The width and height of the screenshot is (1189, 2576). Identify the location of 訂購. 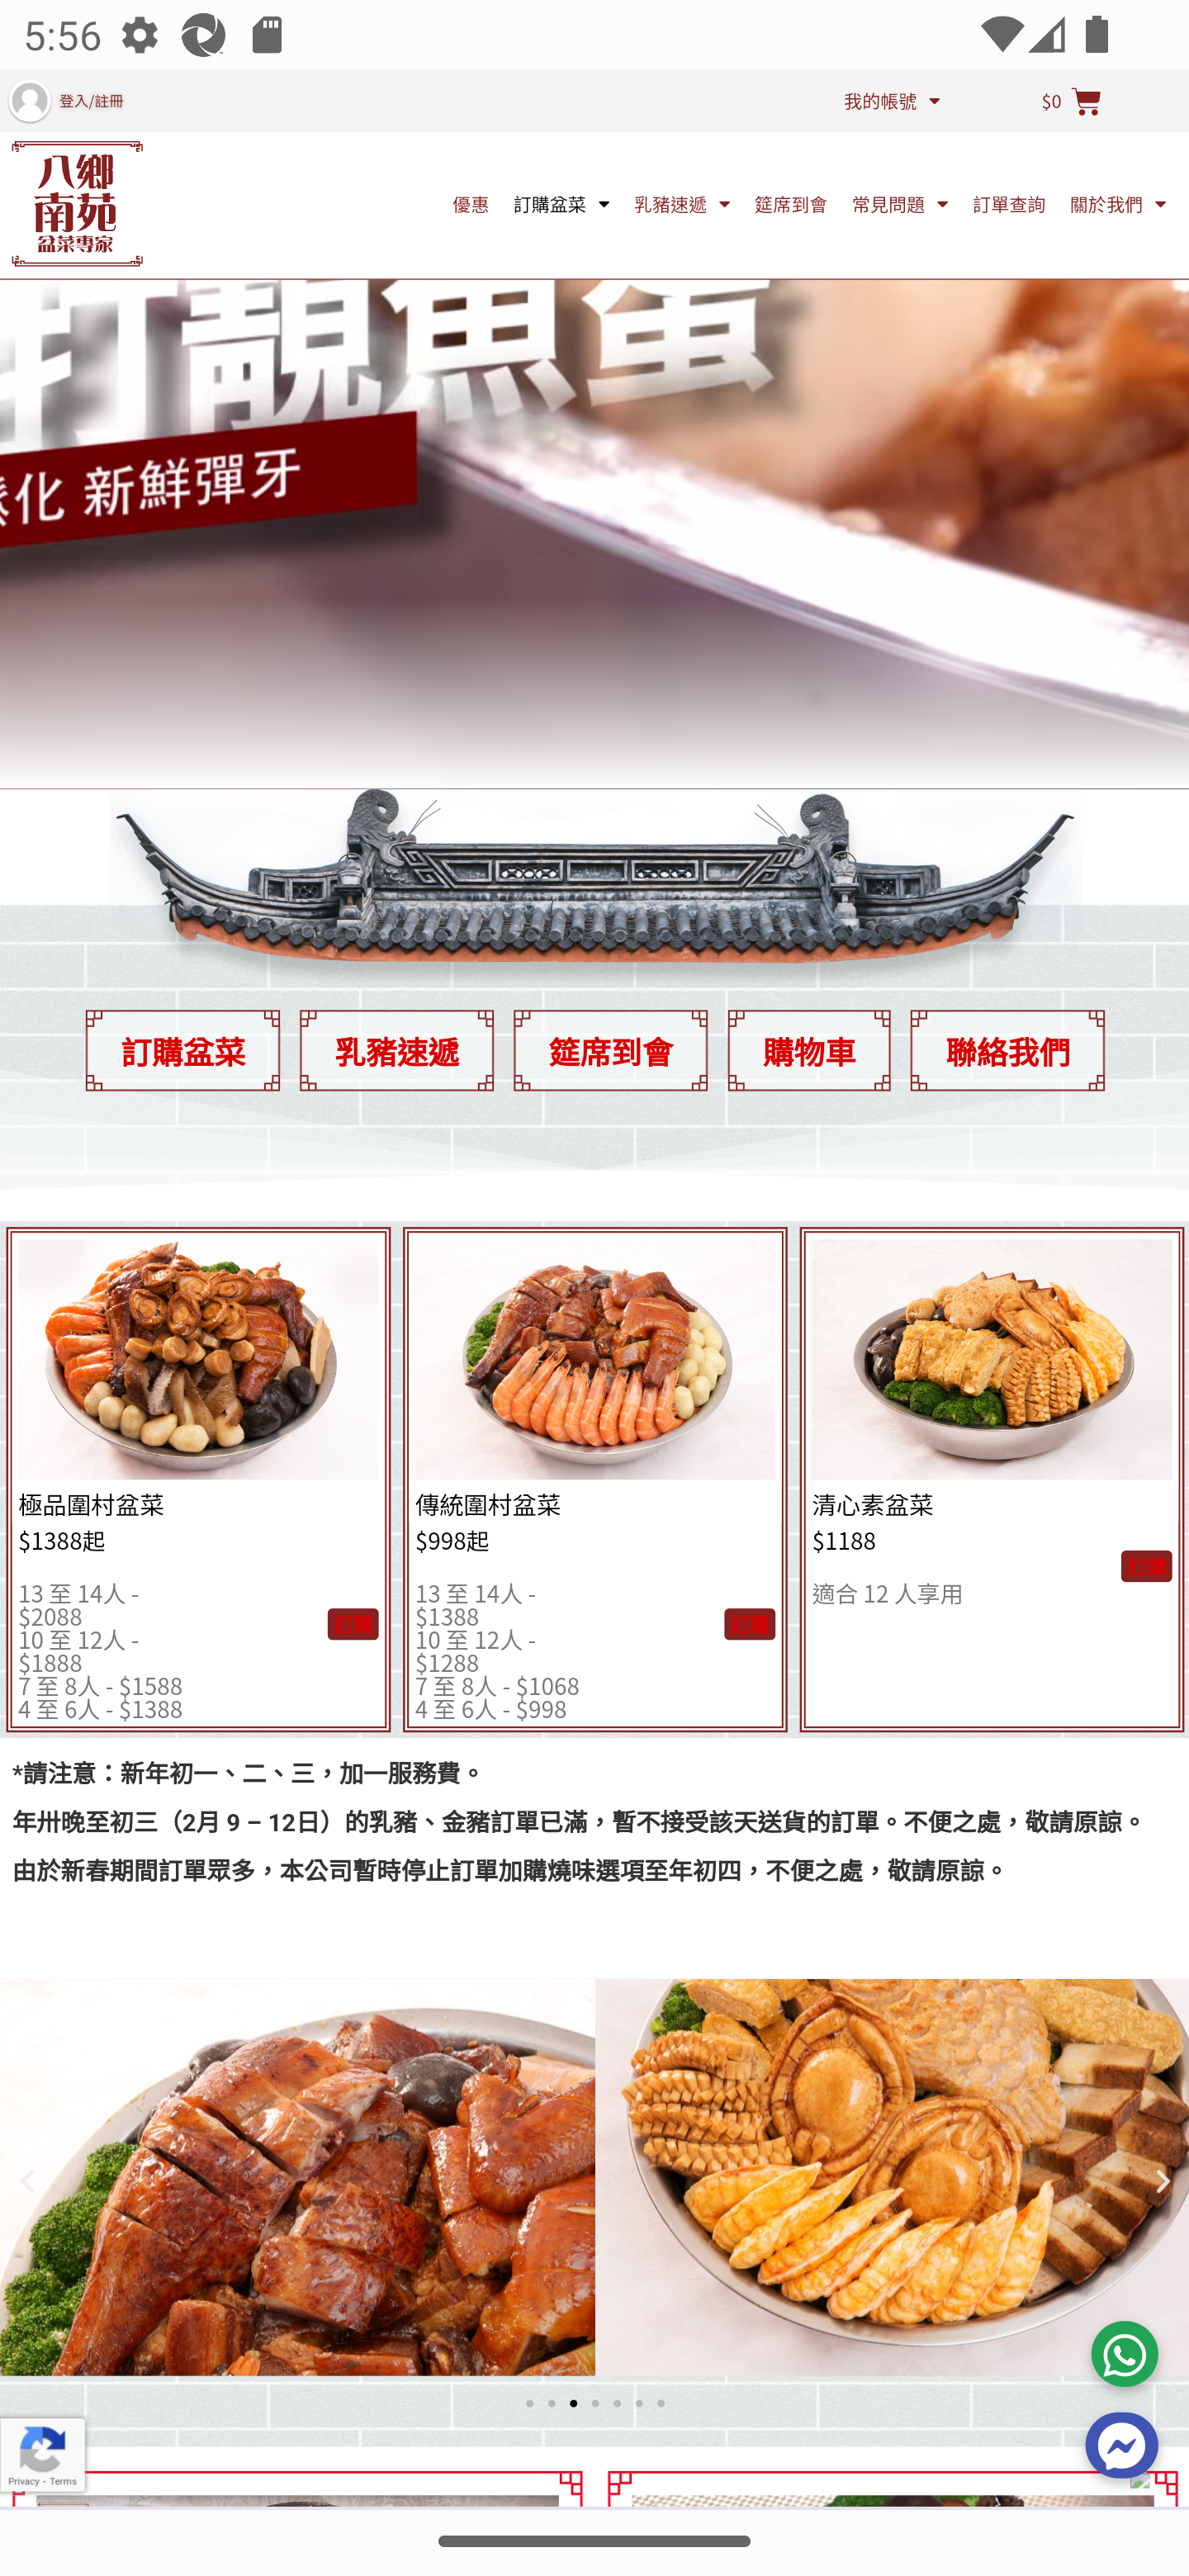
(352, 1625).